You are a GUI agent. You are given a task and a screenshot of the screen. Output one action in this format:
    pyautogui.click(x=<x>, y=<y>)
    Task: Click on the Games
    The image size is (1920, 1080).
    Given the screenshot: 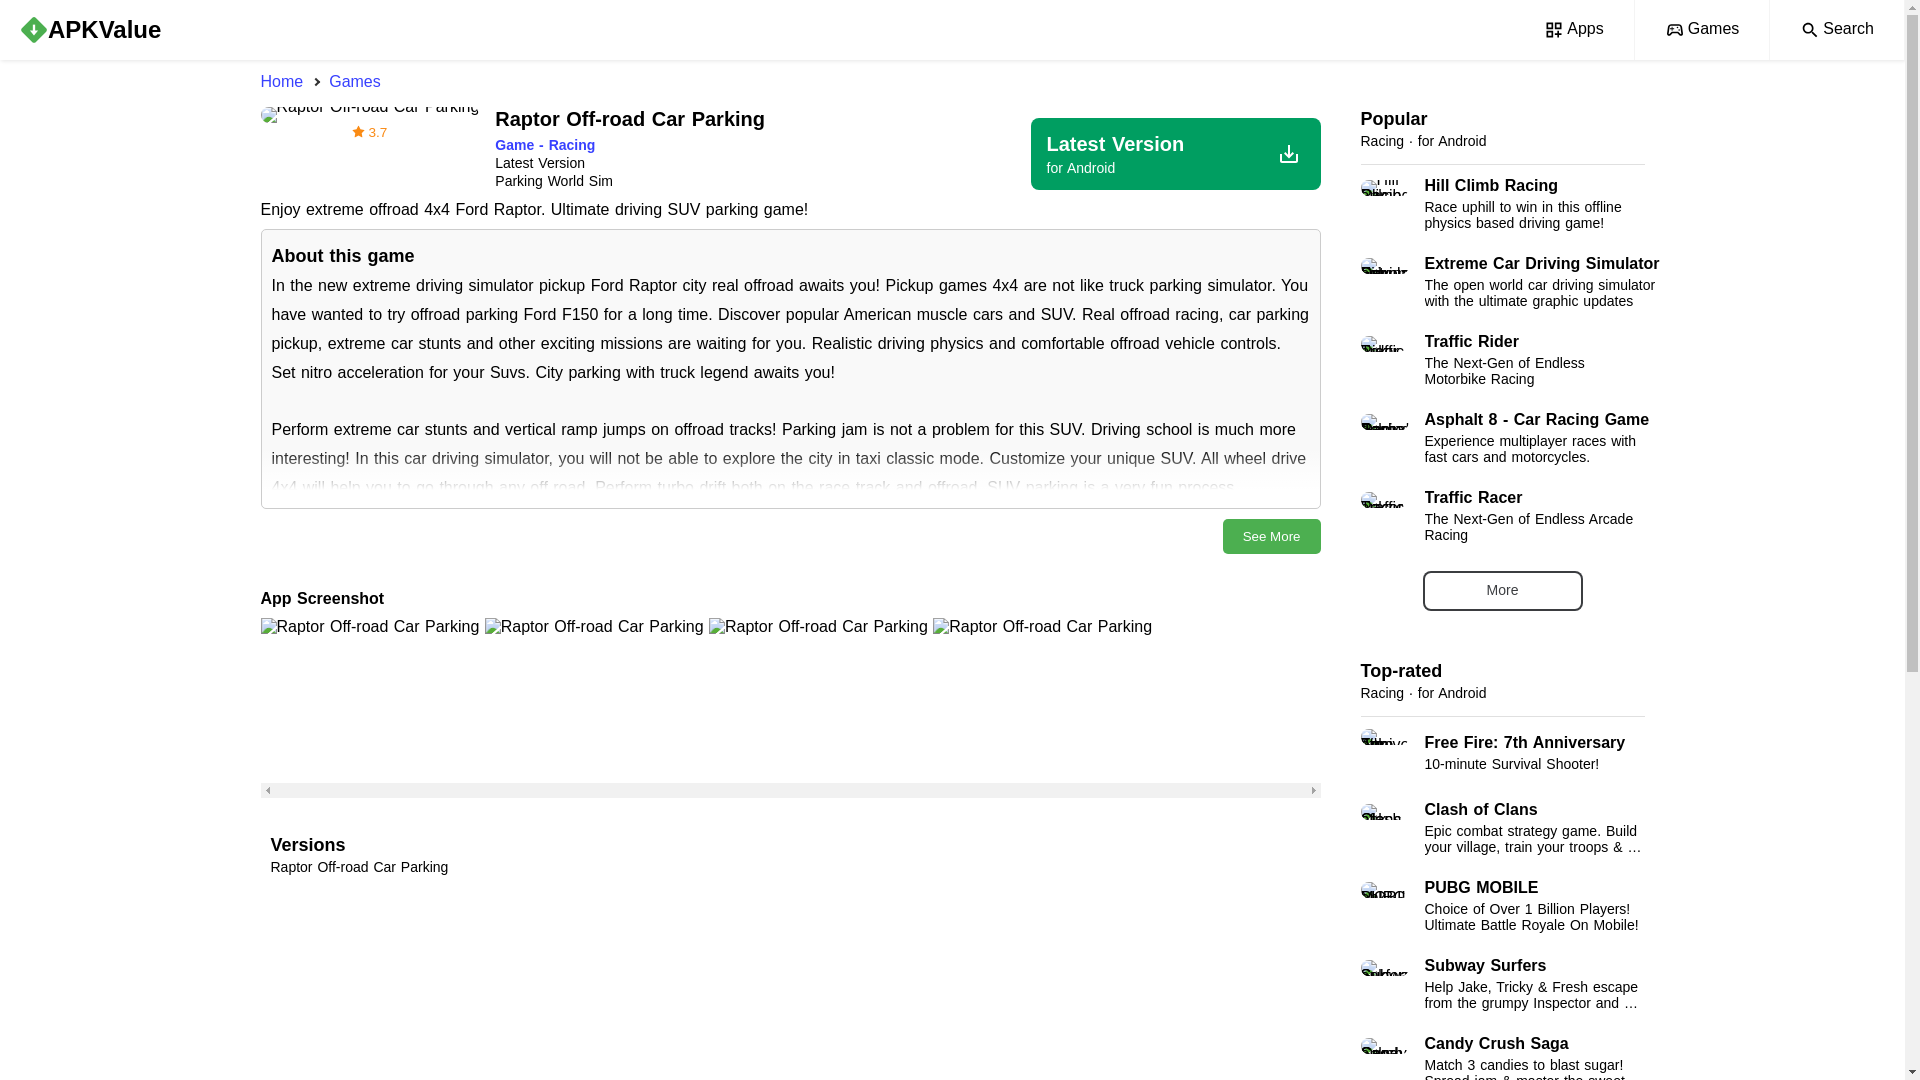 What is the action you would take?
    pyautogui.click(x=1502, y=591)
    